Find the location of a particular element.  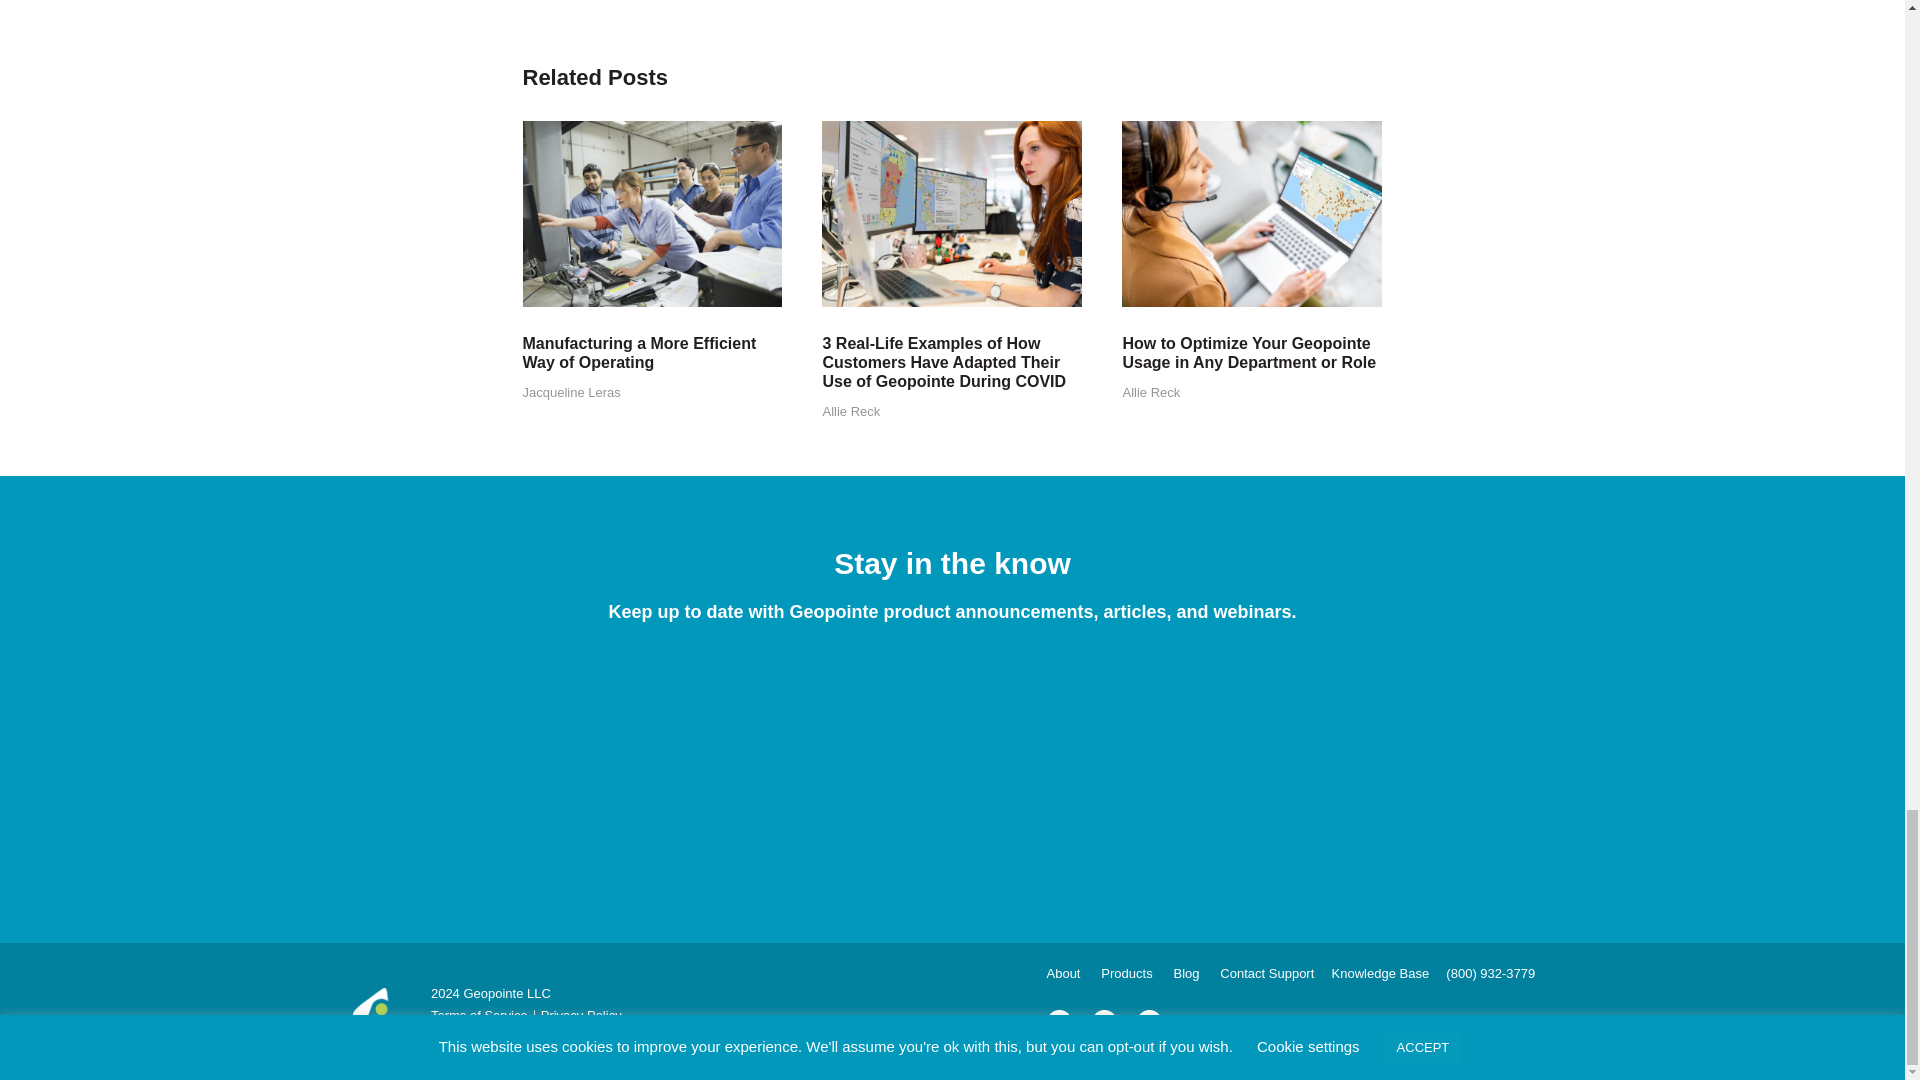

Geopointe geoanalytics territory management data aggregation is located at coordinates (952, 213).